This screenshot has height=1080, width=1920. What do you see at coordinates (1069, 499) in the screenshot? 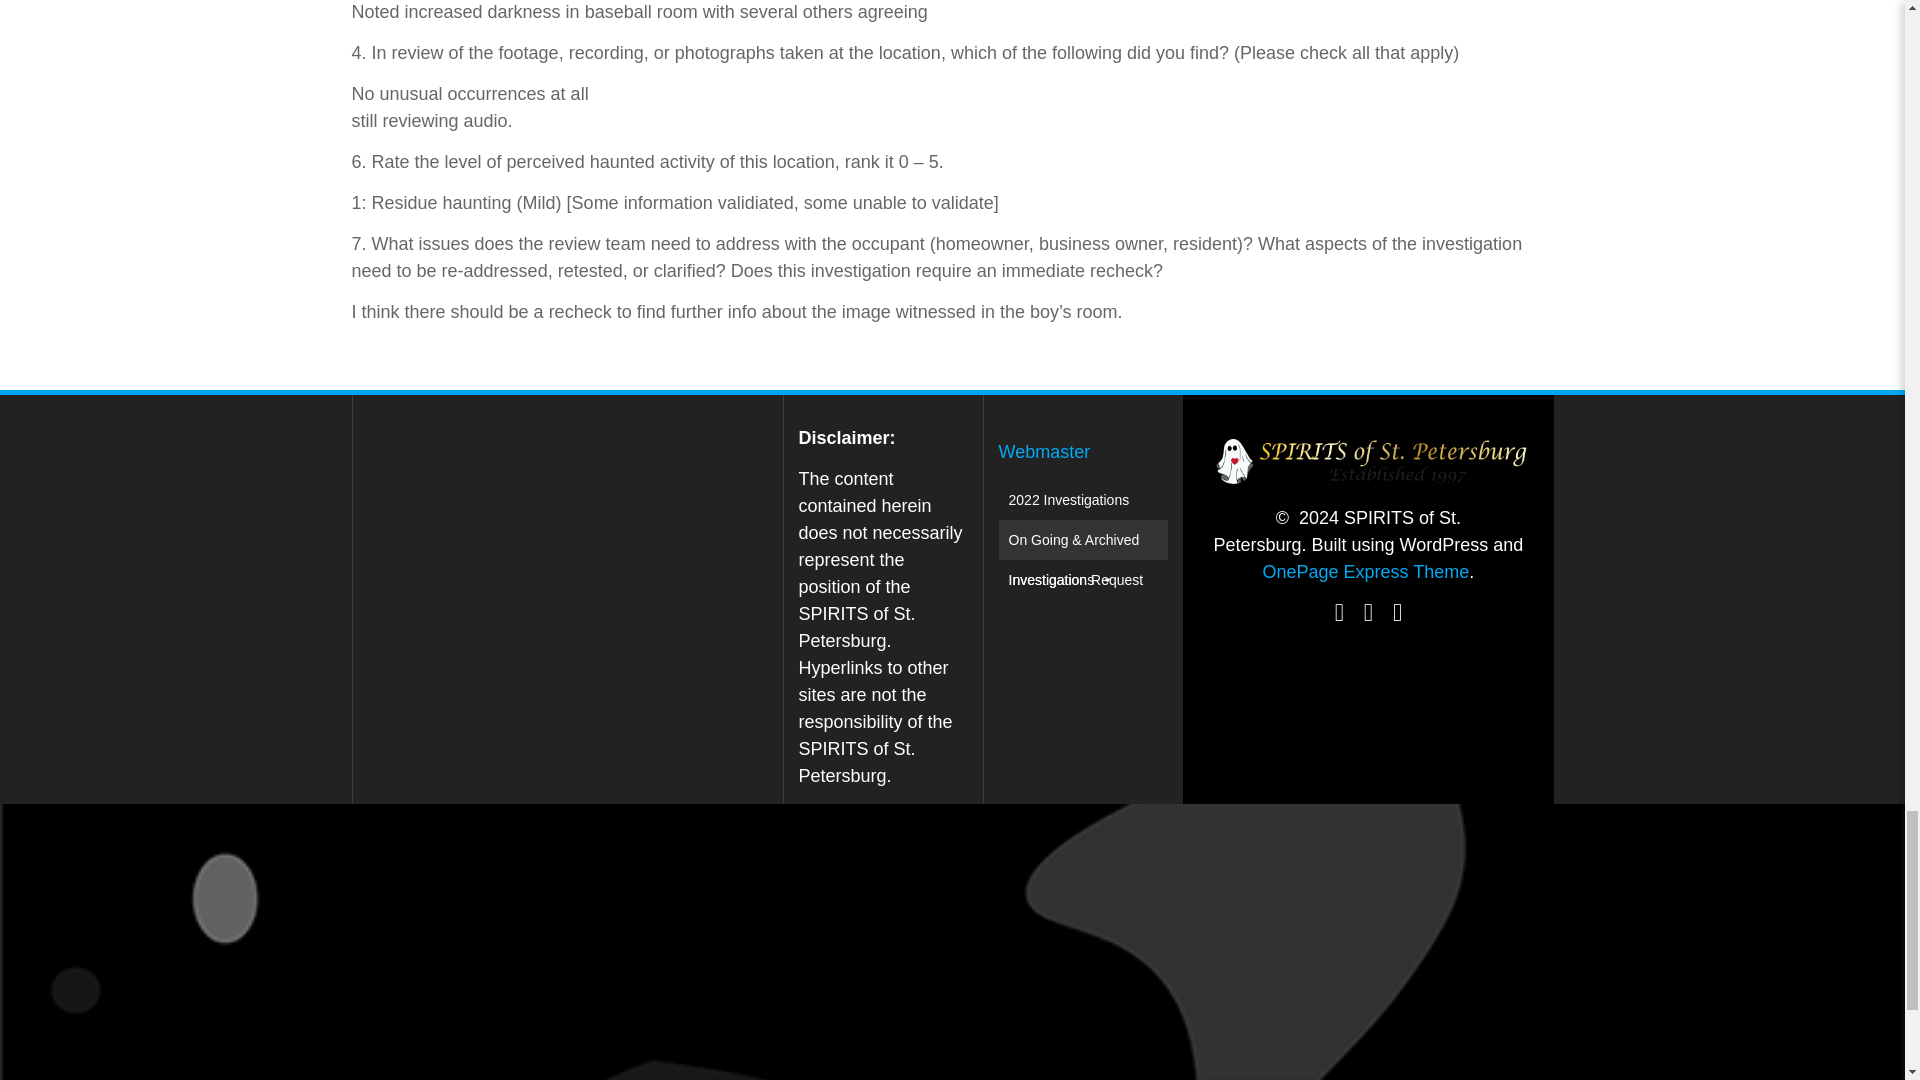
I see `2022 Investigations` at bounding box center [1069, 499].